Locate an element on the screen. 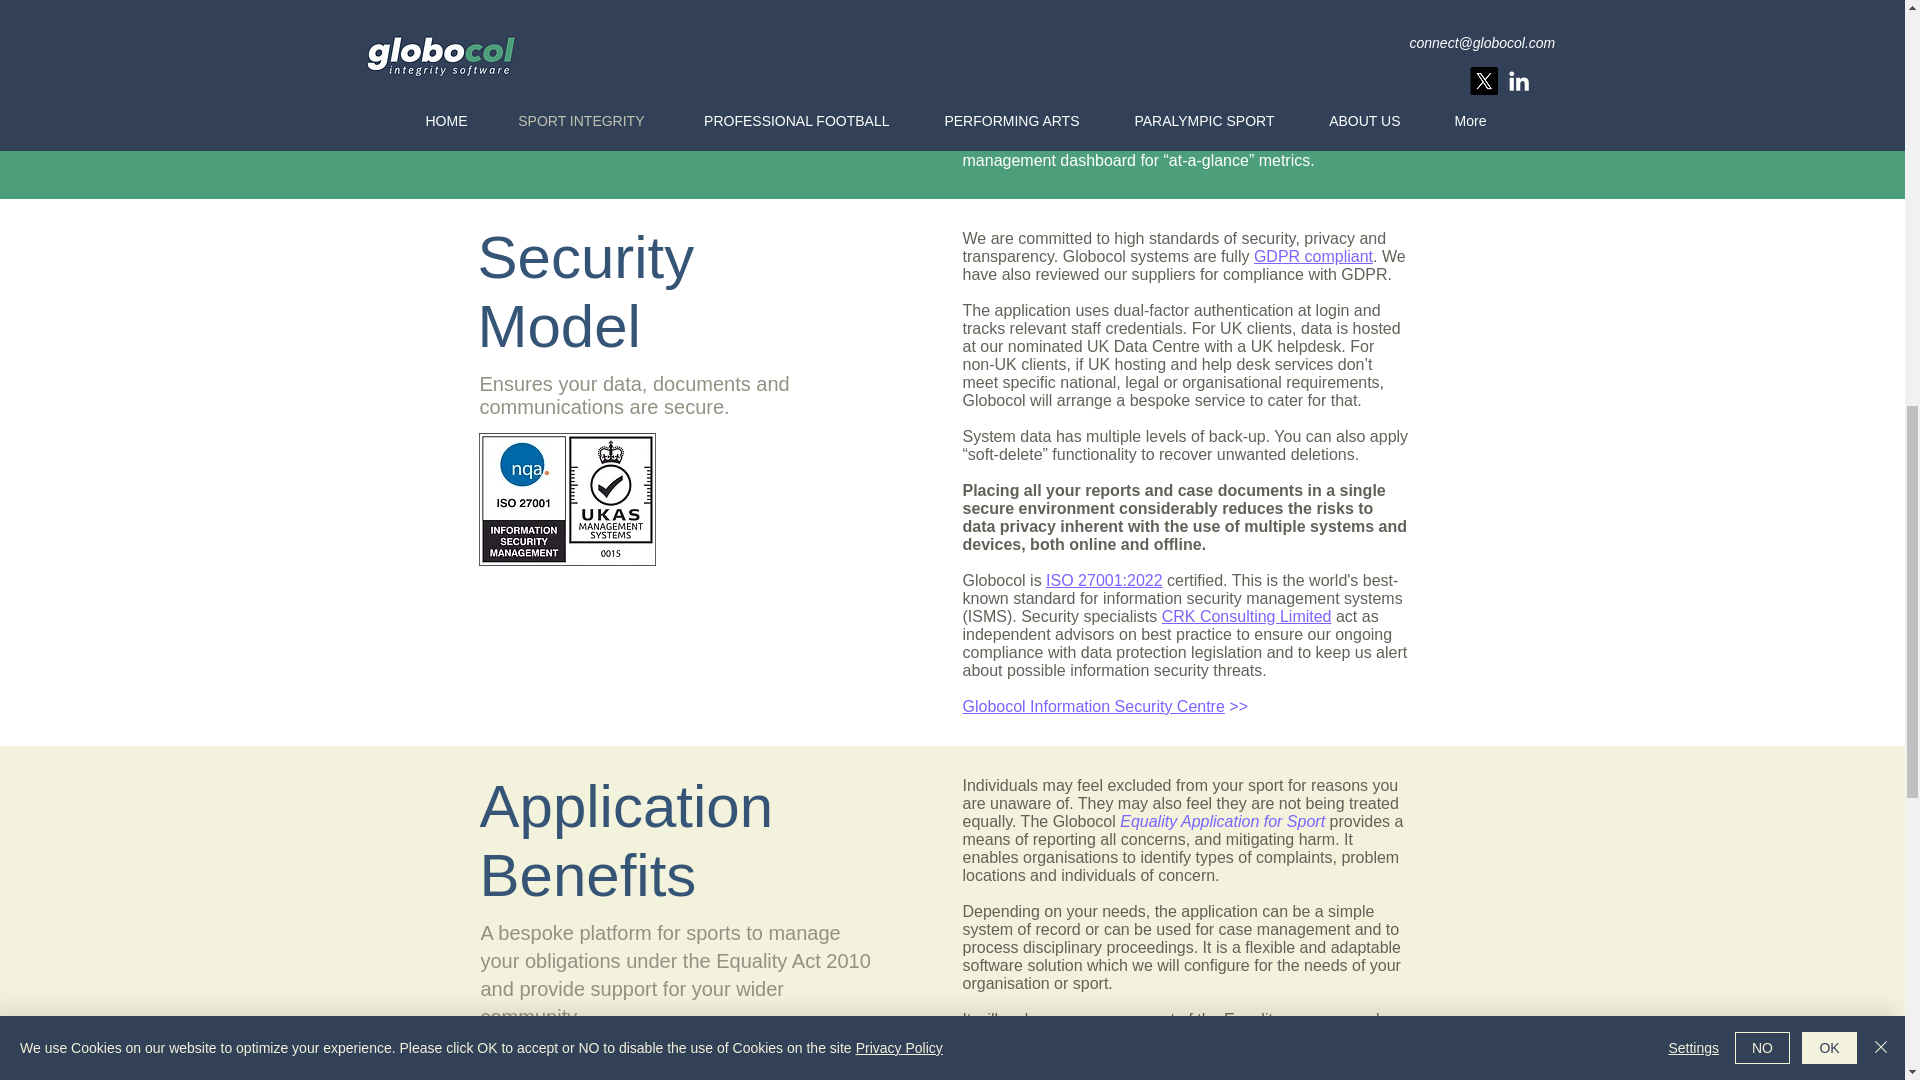  CRK Consulting Limited is located at coordinates (1246, 616).